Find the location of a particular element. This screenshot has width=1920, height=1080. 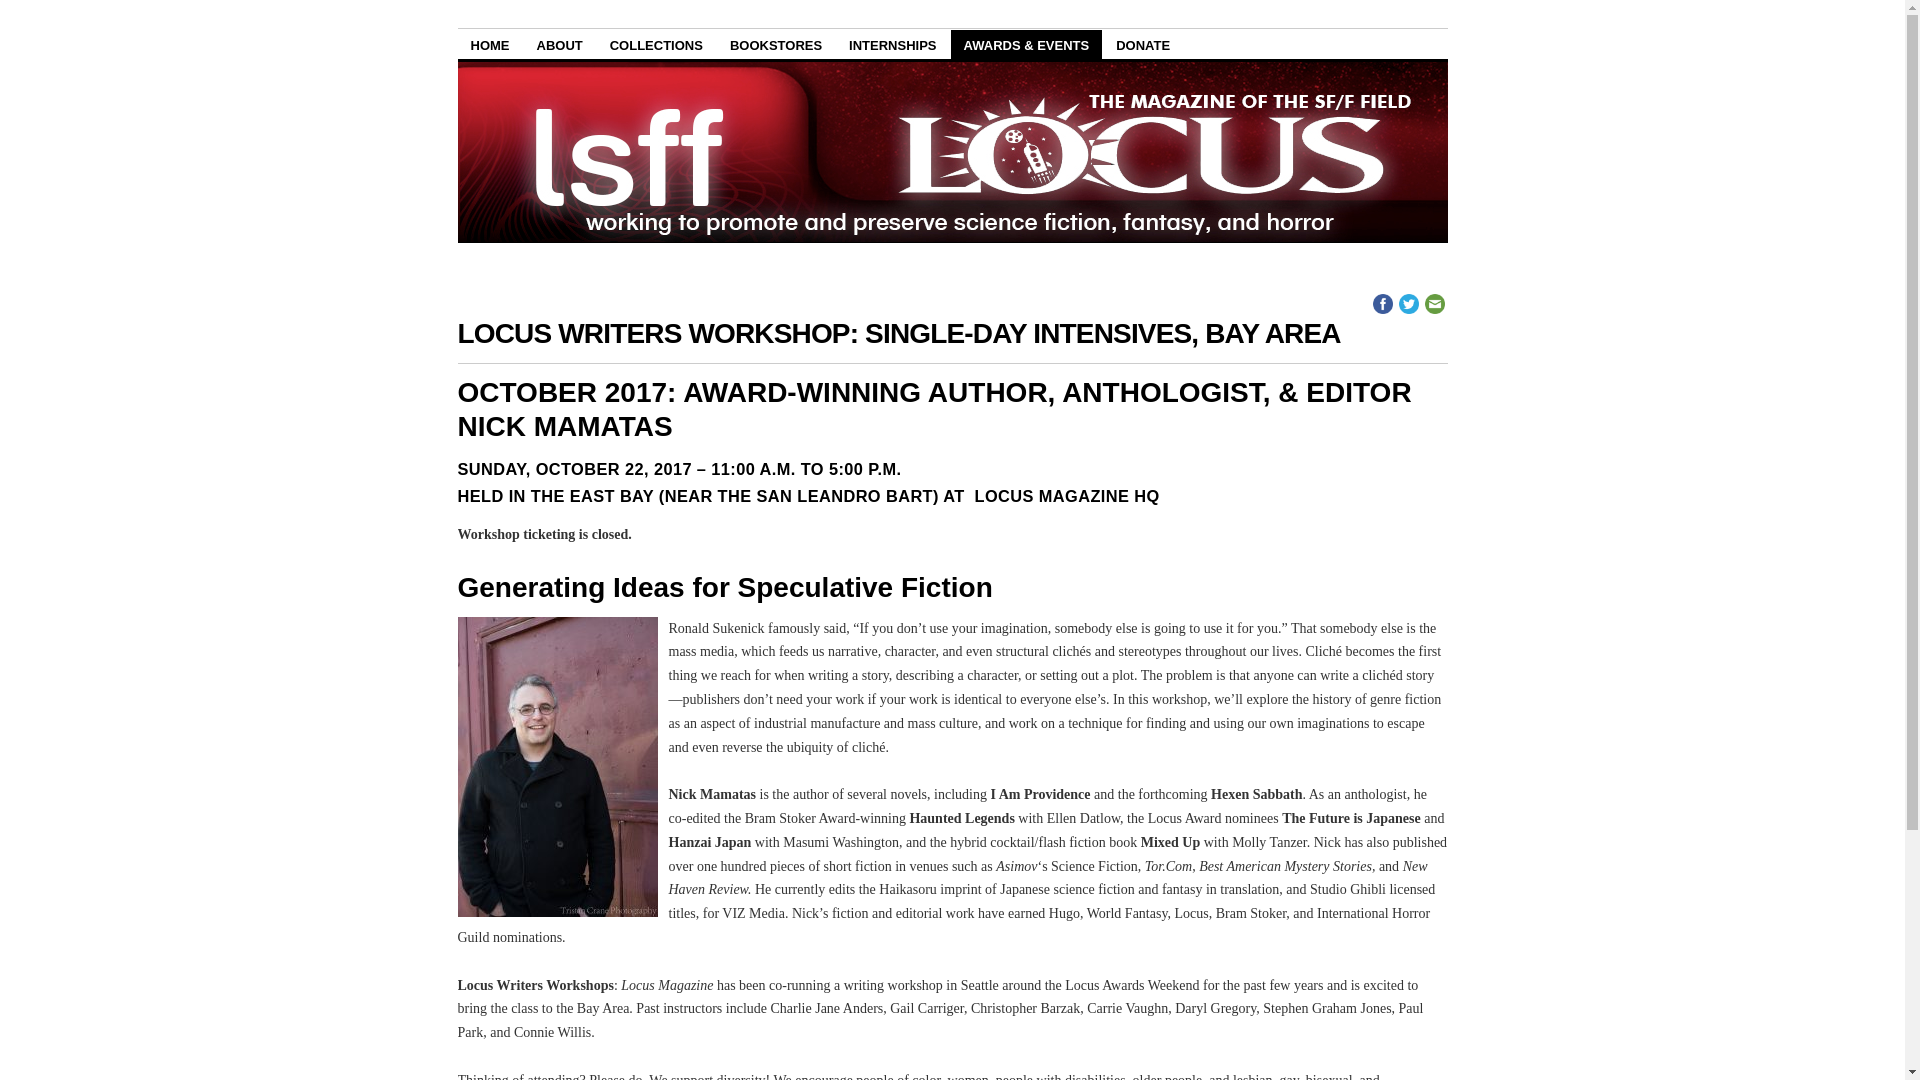

twitter is located at coordinates (1408, 304).